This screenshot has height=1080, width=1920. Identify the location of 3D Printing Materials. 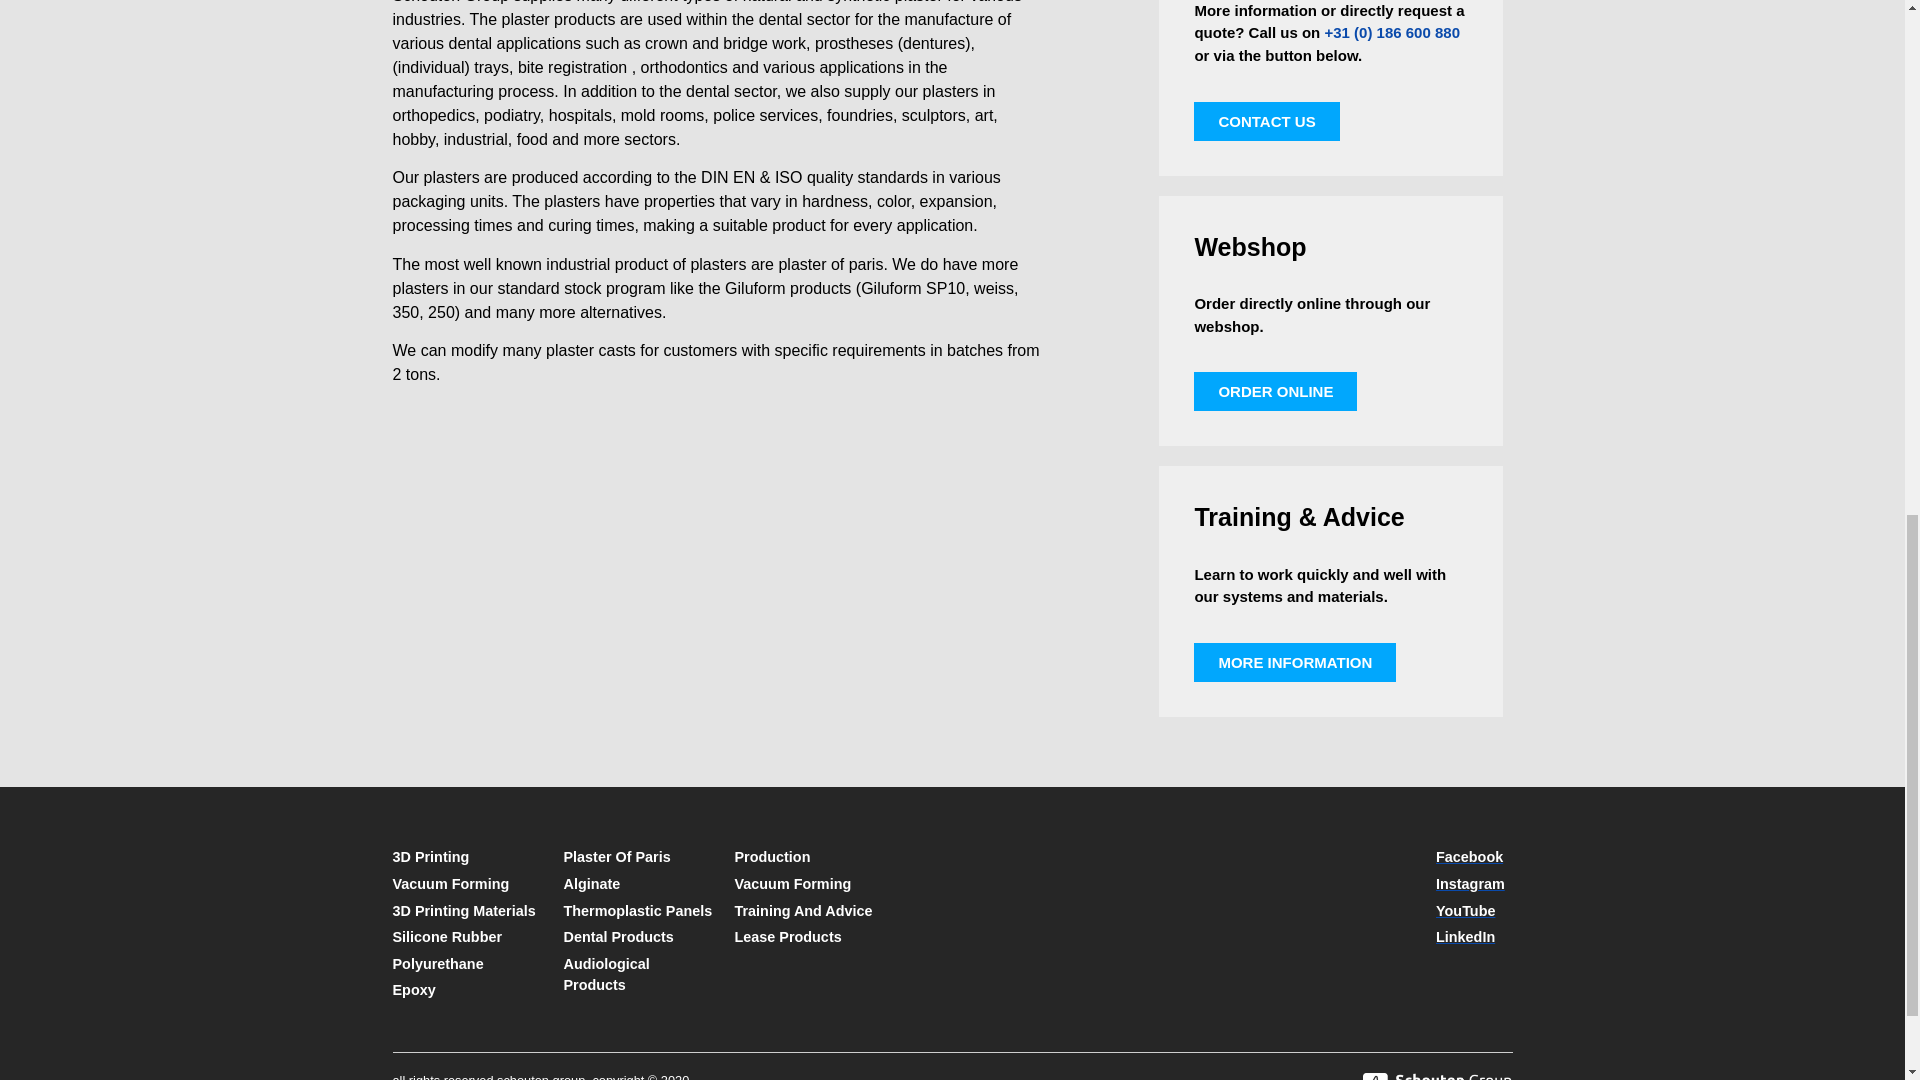
(467, 912).